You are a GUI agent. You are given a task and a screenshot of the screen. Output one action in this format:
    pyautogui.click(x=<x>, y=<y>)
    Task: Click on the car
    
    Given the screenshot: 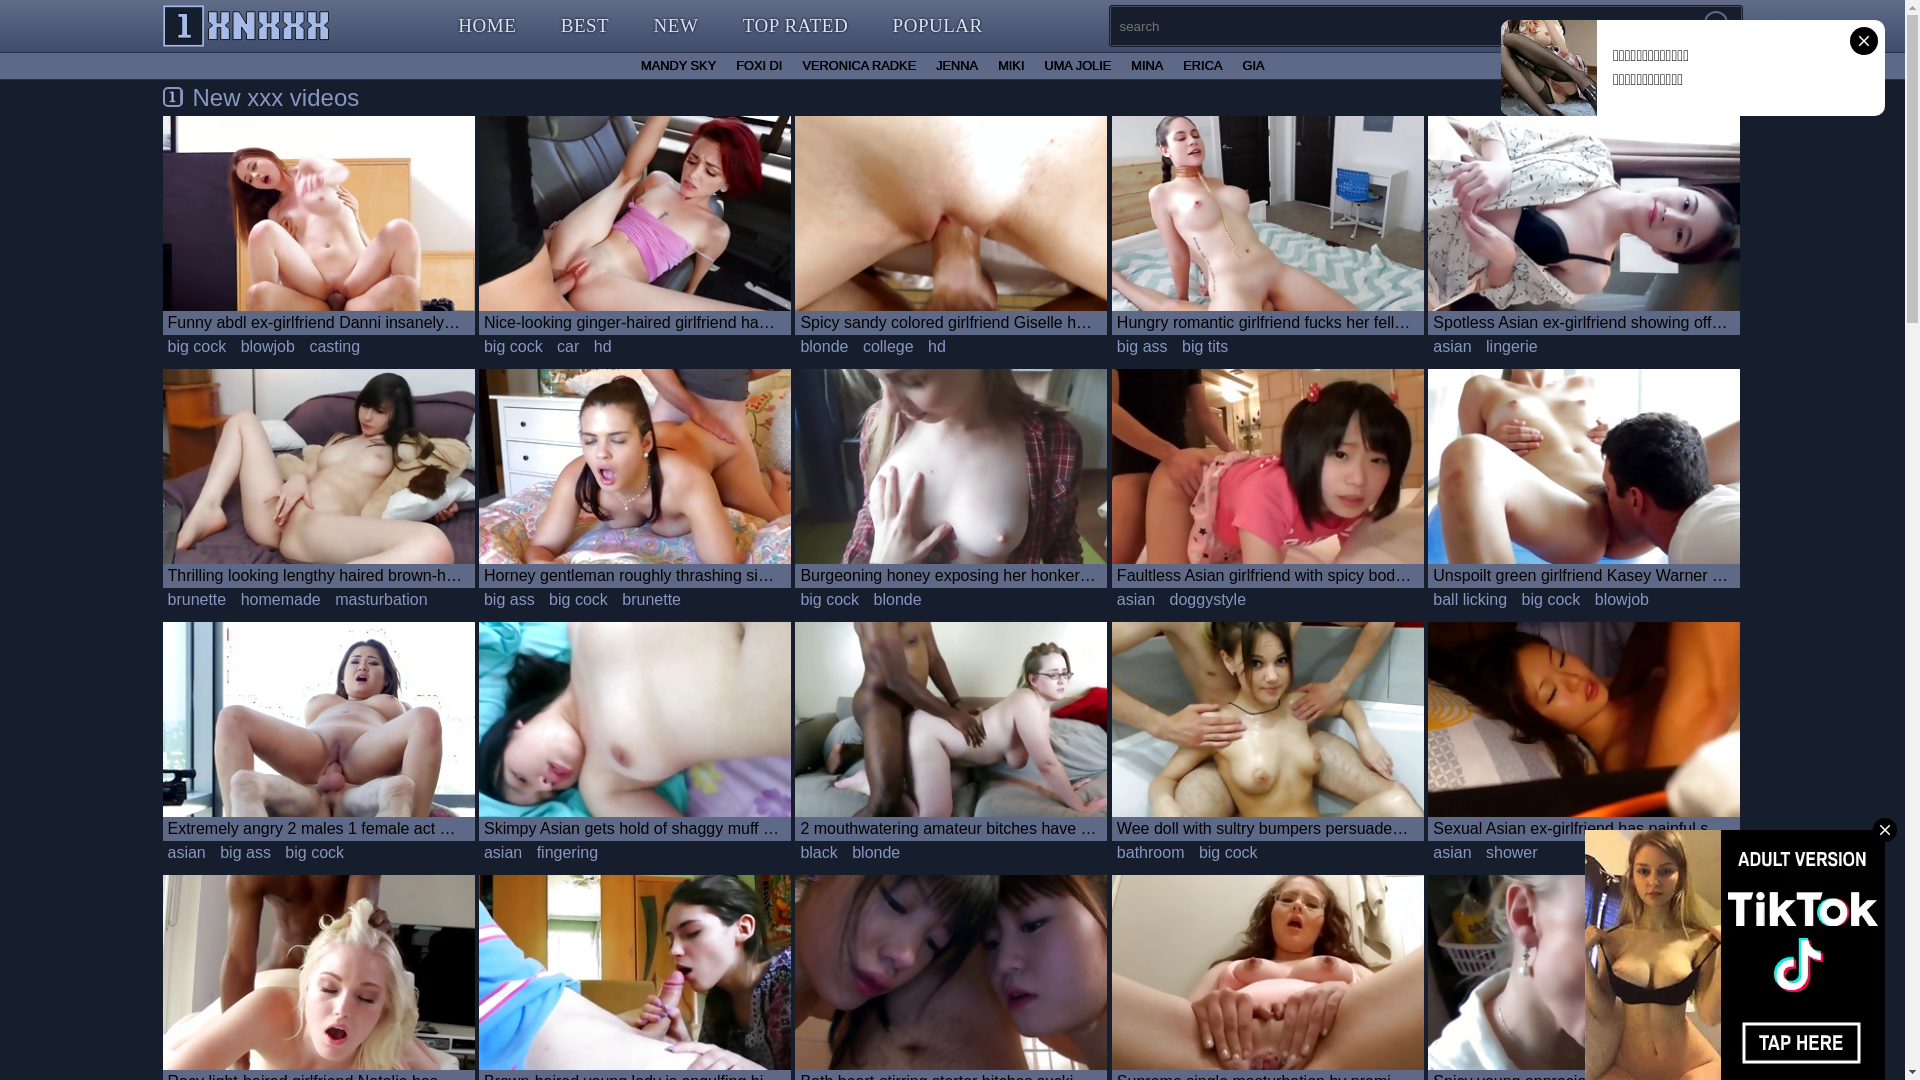 What is the action you would take?
    pyautogui.click(x=568, y=347)
    